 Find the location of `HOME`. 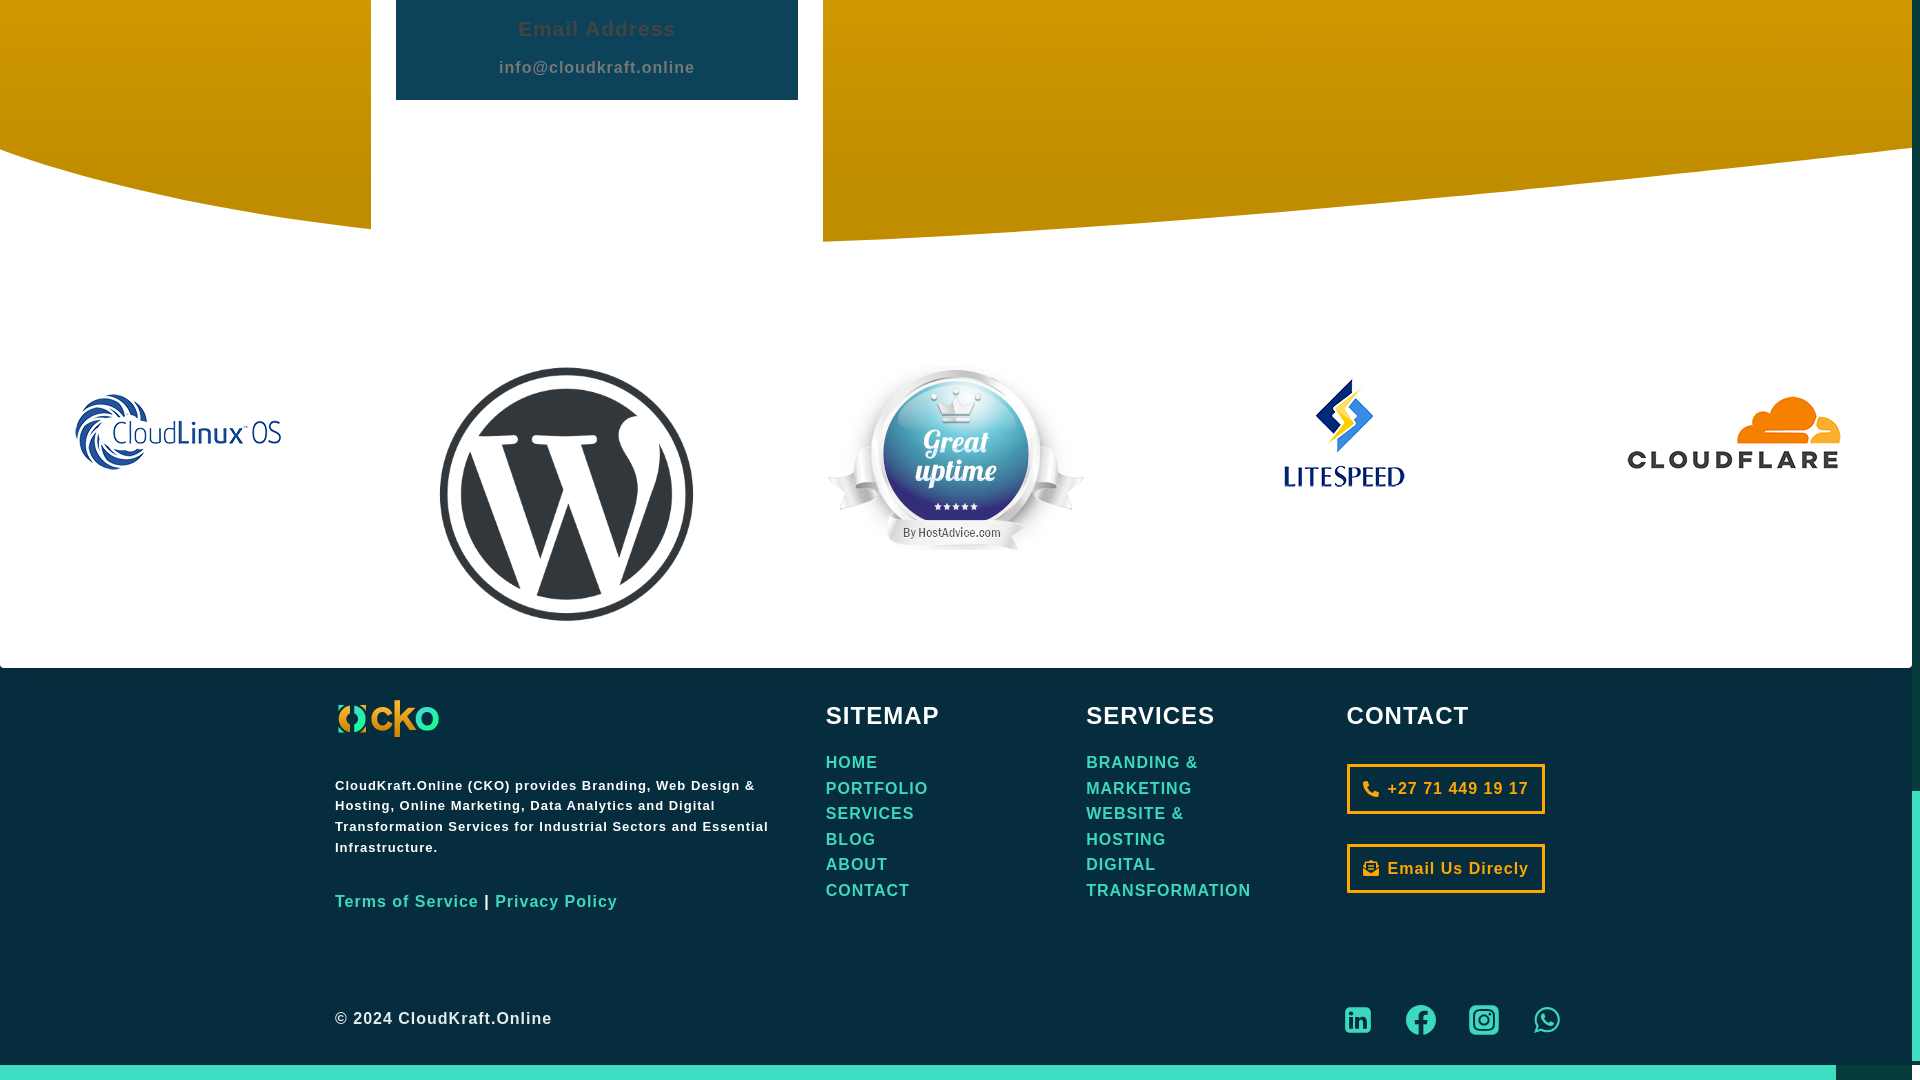

HOME is located at coordinates (851, 762).